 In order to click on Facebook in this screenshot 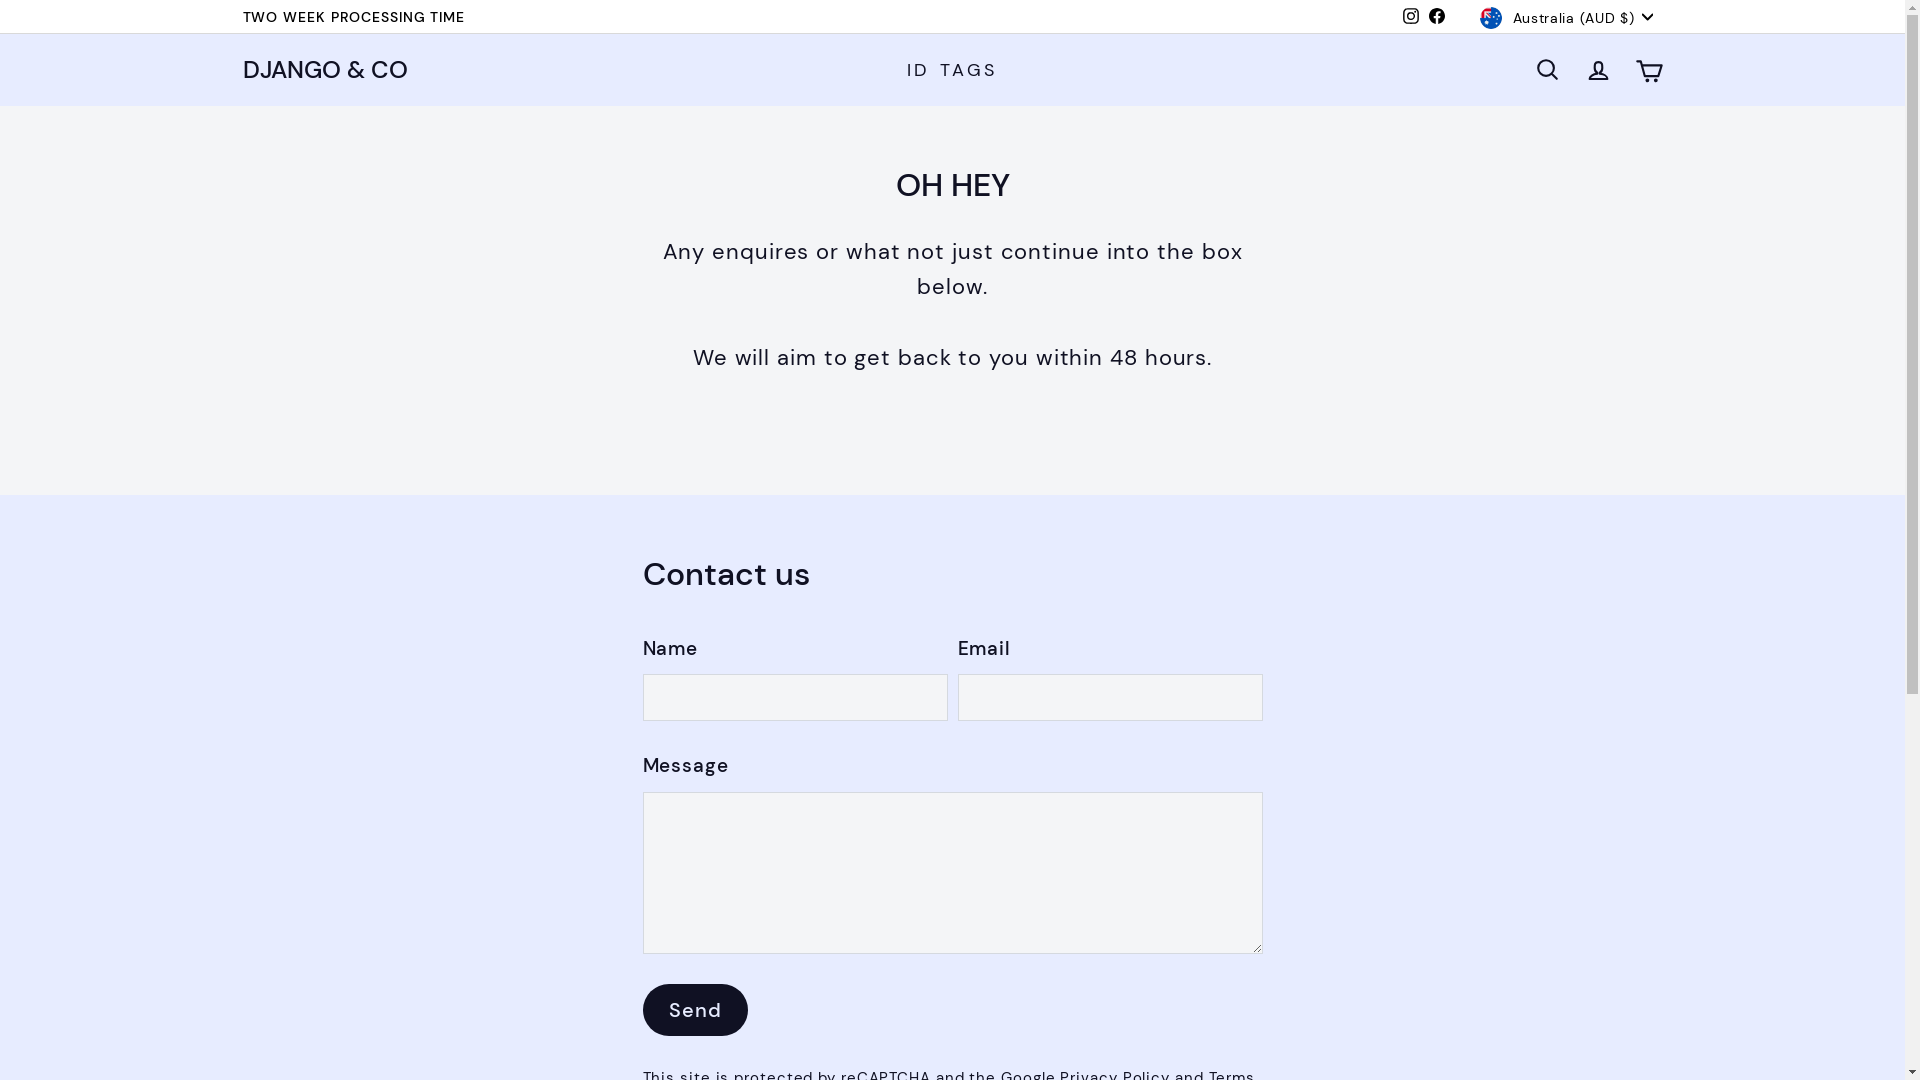, I will do `click(1437, 17)`.